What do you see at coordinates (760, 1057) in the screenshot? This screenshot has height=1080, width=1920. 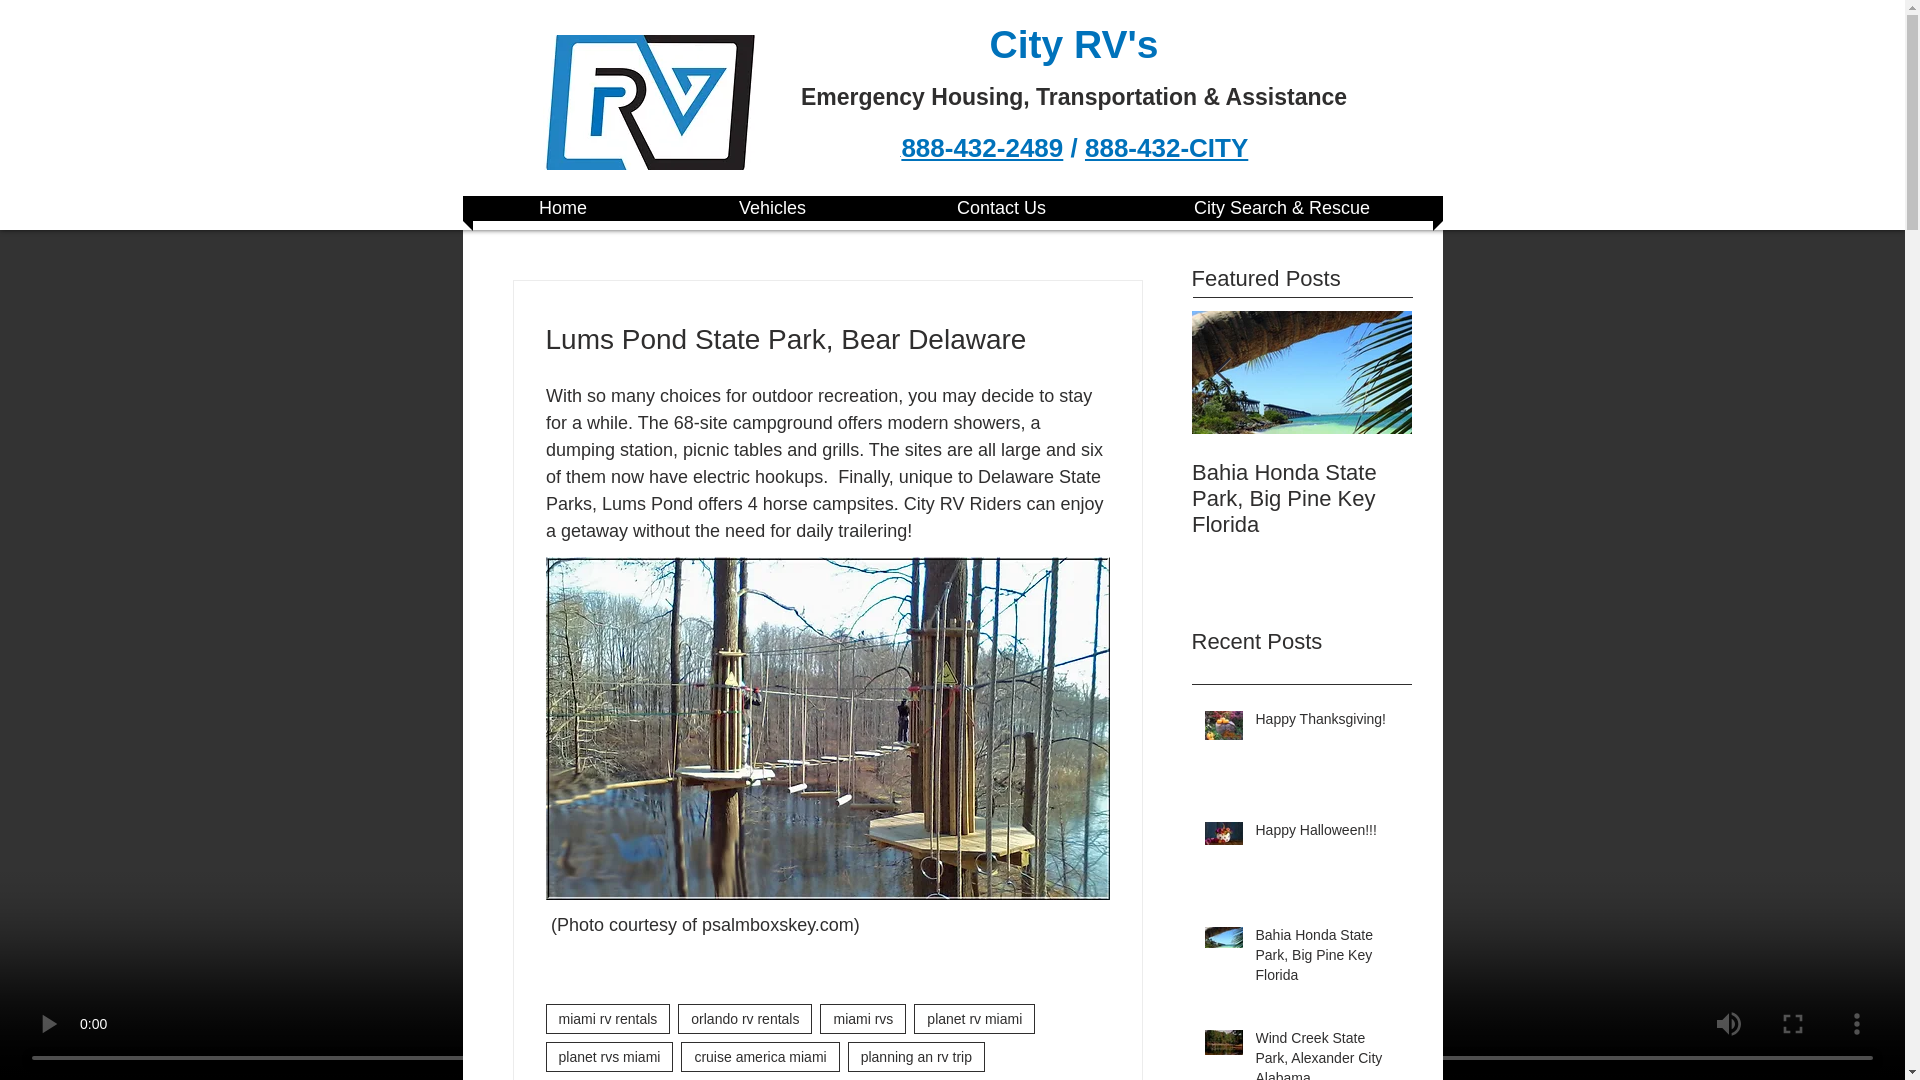 I see `cruise america miami` at bounding box center [760, 1057].